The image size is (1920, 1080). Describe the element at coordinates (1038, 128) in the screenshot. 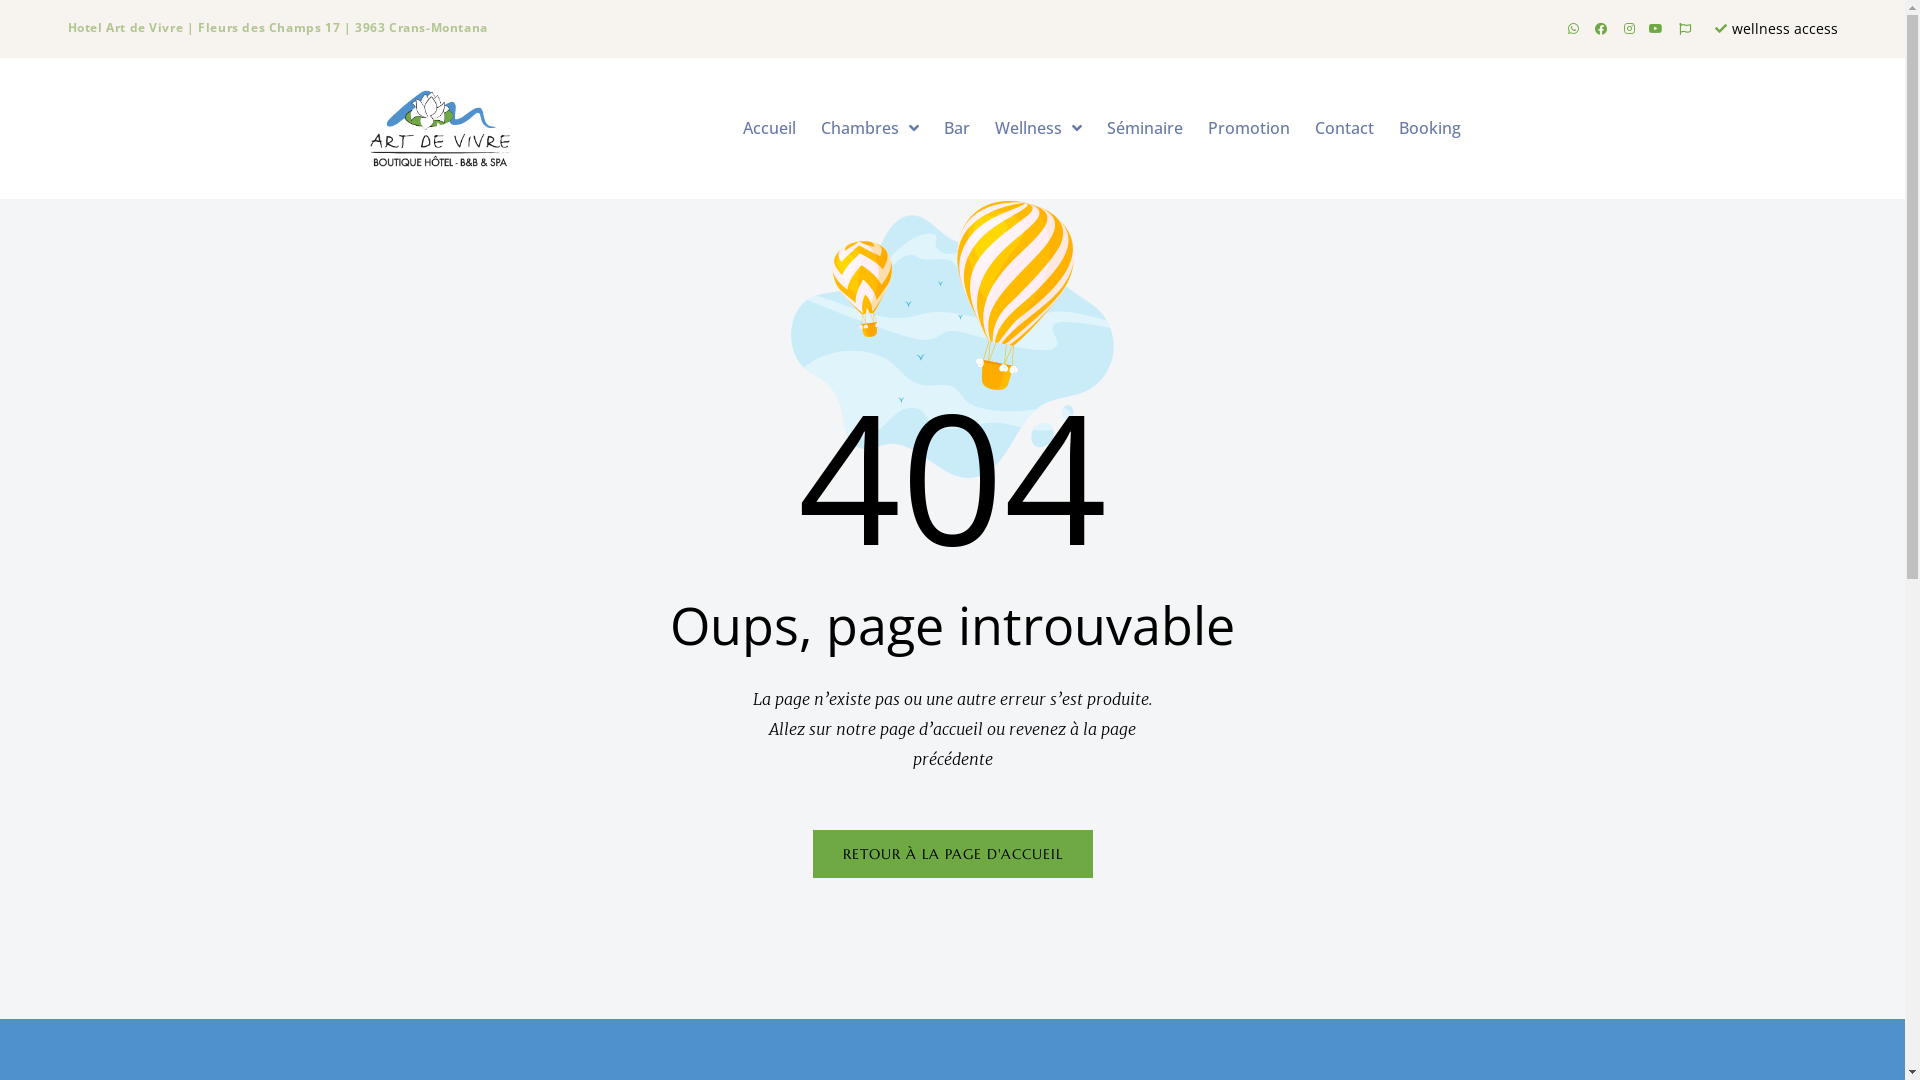

I see `Wellness` at that location.